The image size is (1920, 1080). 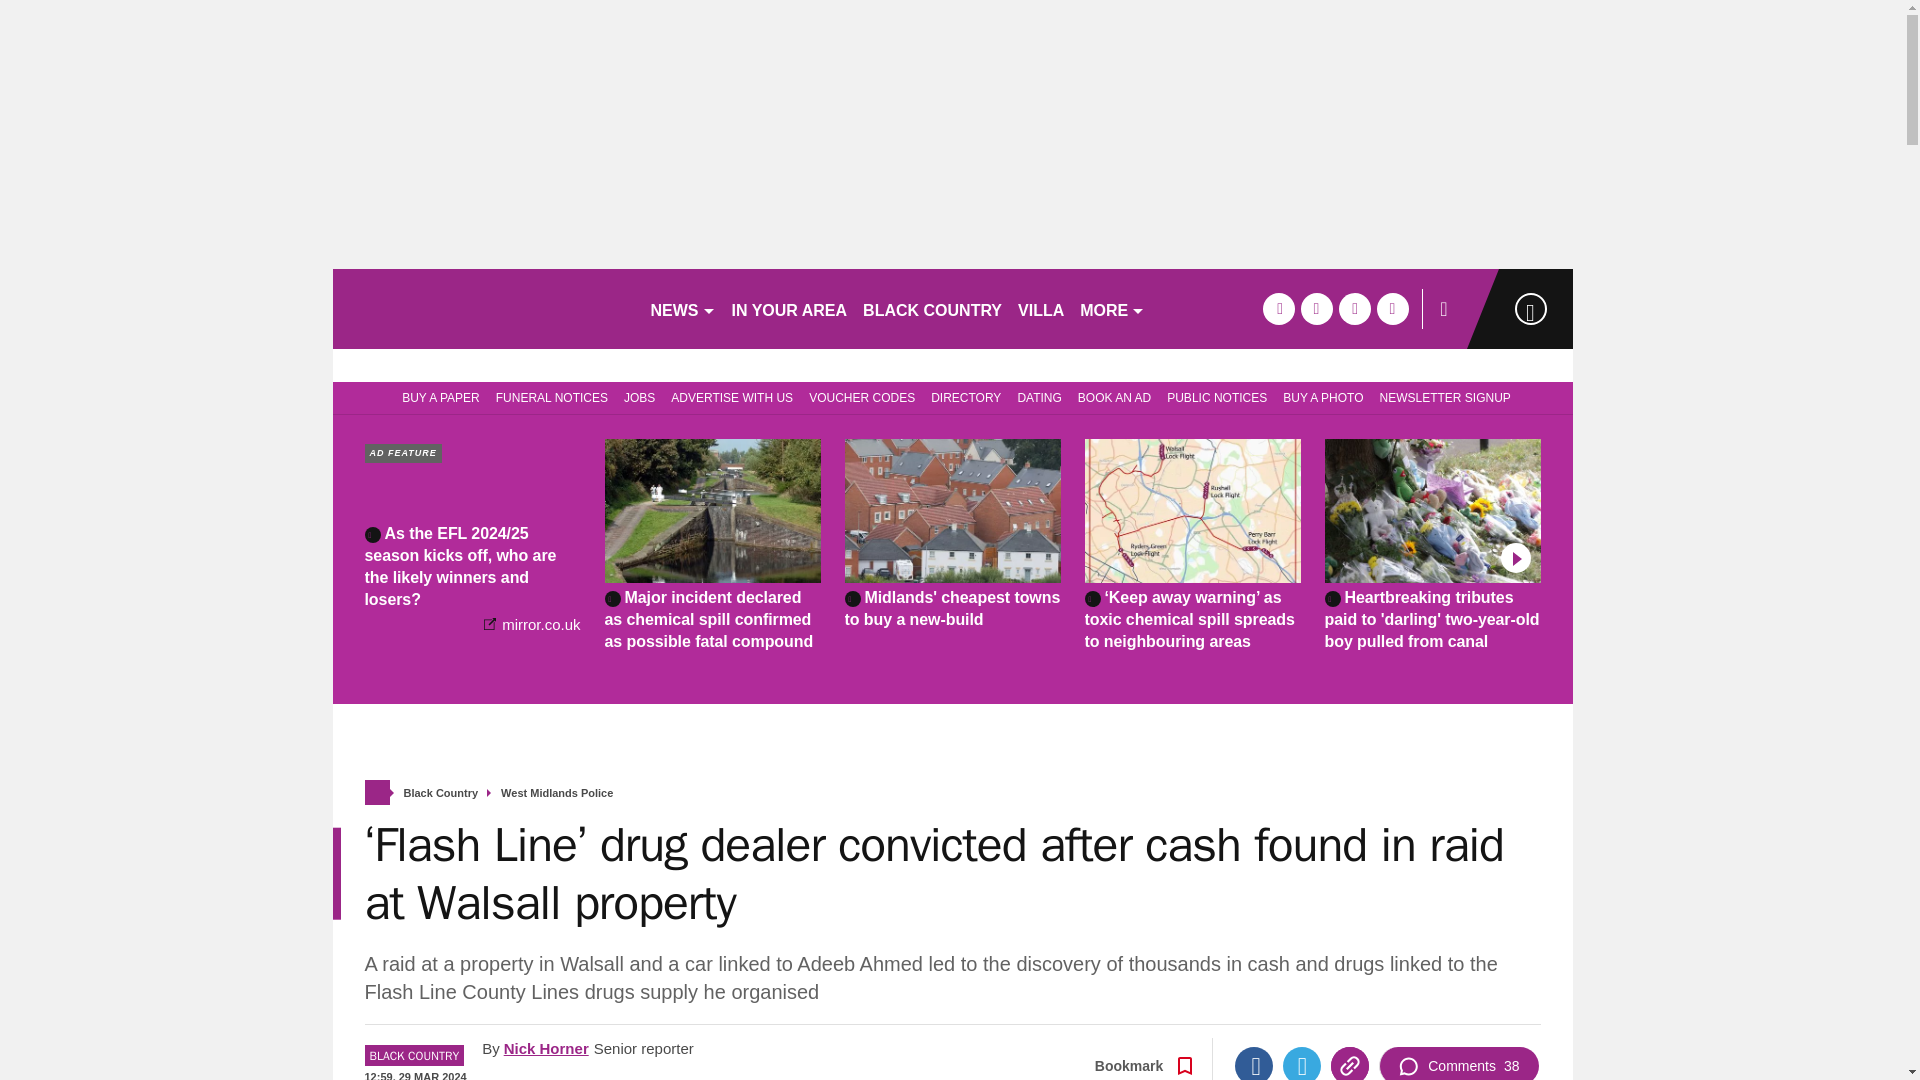 What do you see at coordinates (1112, 308) in the screenshot?
I see `MORE` at bounding box center [1112, 308].